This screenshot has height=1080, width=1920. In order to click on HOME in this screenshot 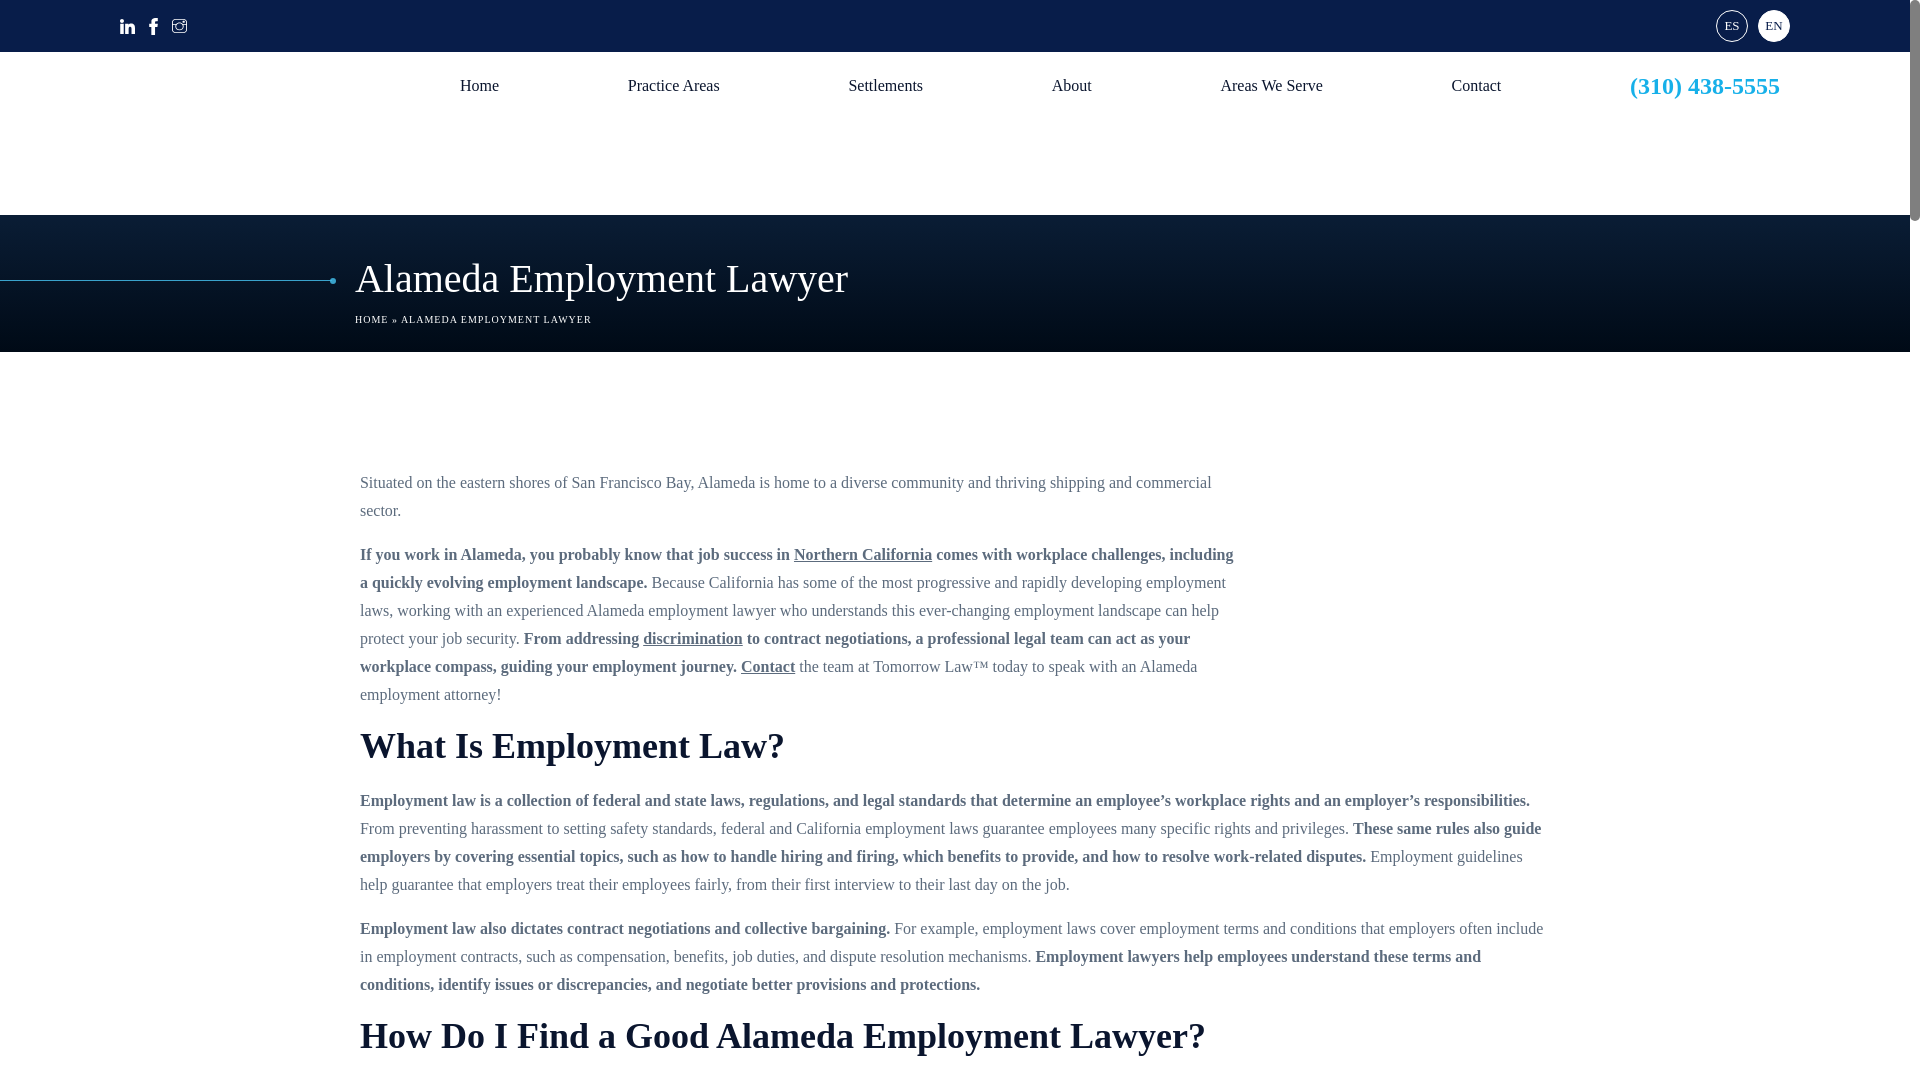, I will do `click(371, 320)`.